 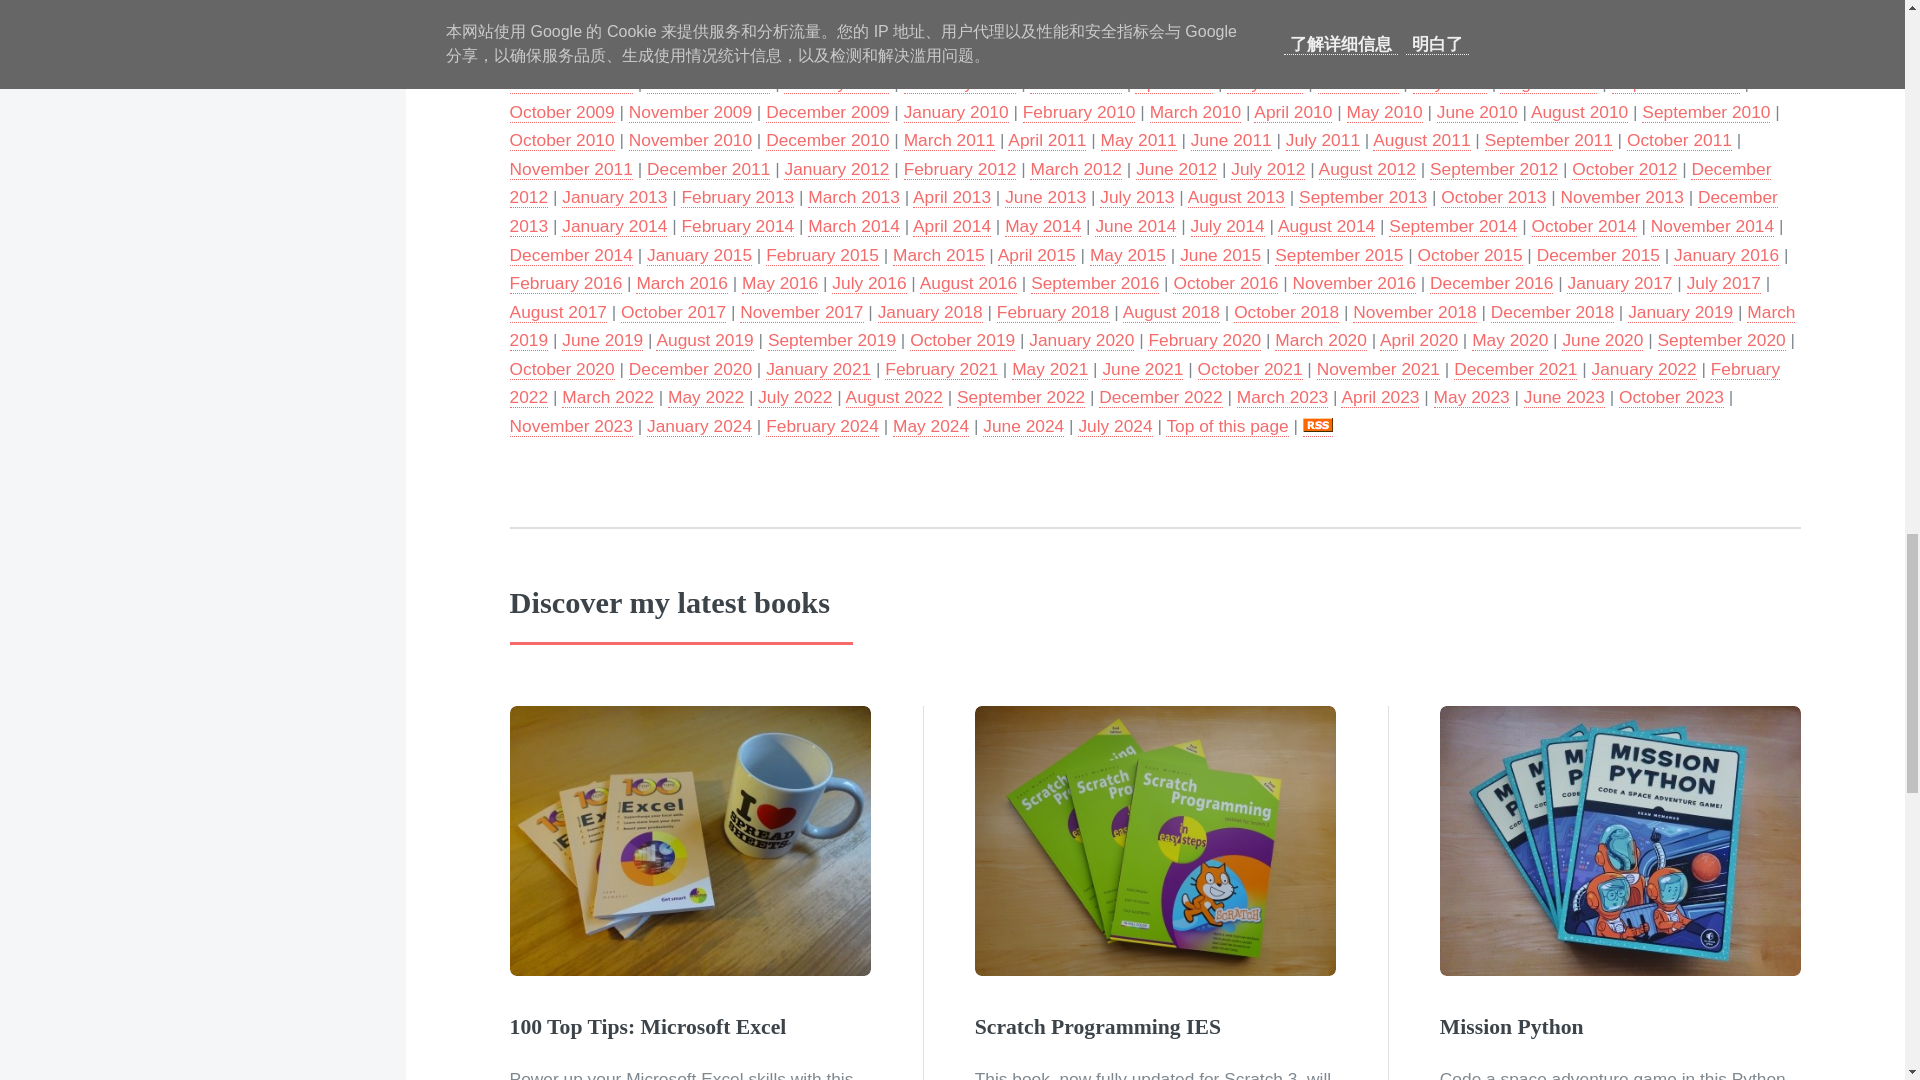 I want to click on October 2007, so click(x=1602, y=26).